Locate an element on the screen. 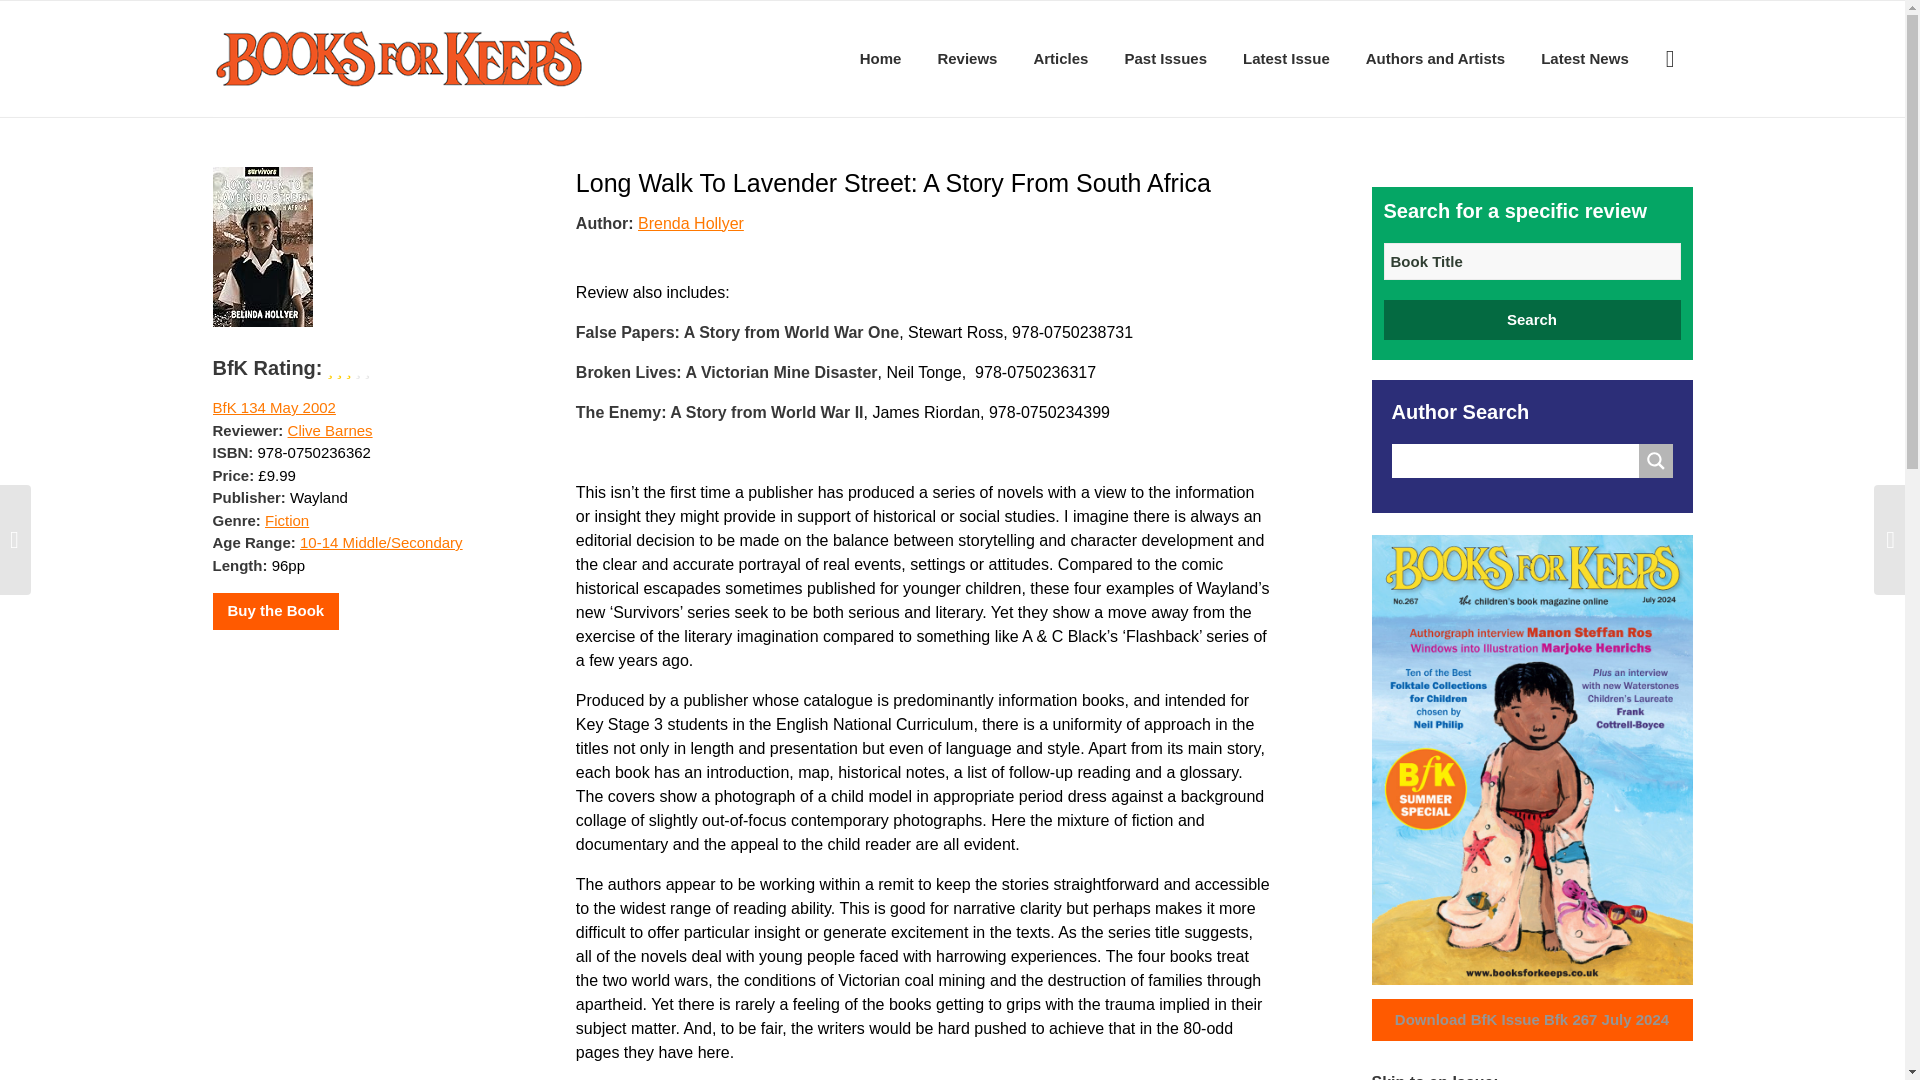  Authors and Artists is located at coordinates (1434, 58).